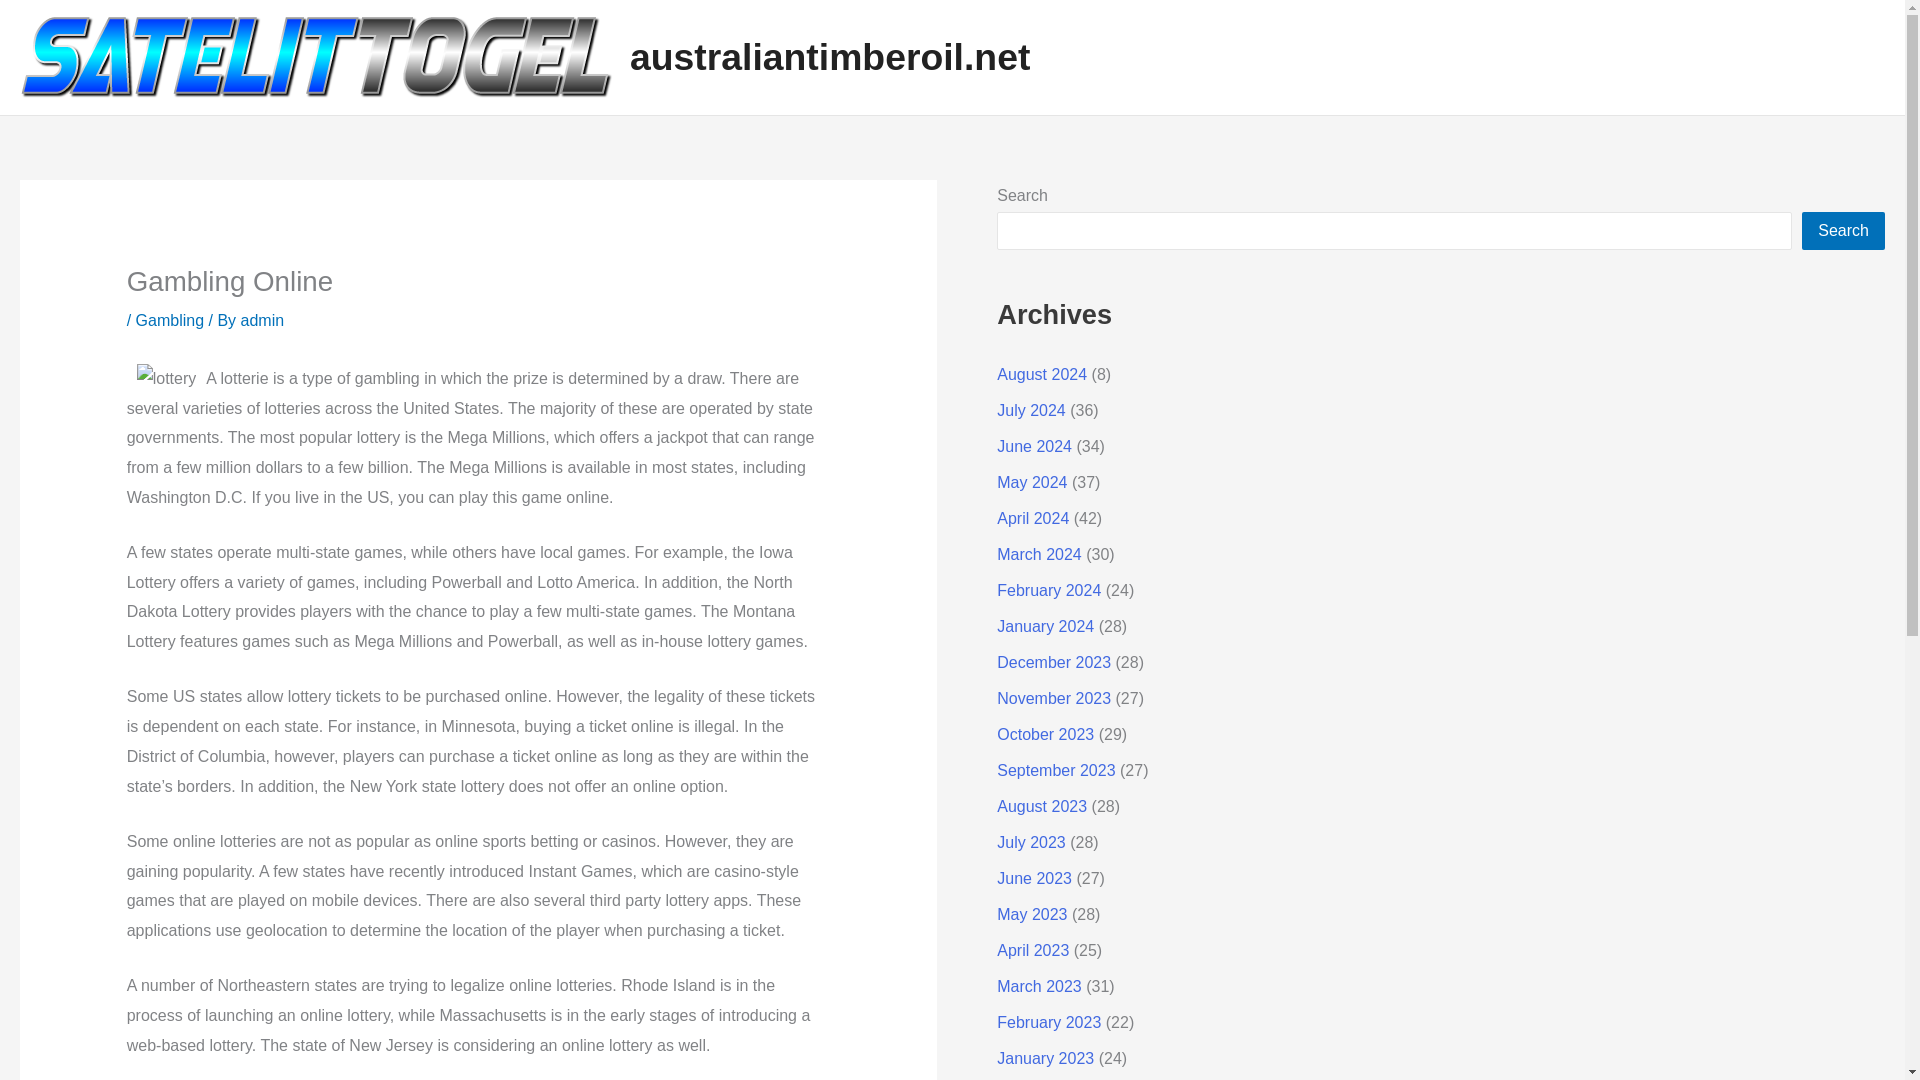  I want to click on December 2023, so click(1054, 662).